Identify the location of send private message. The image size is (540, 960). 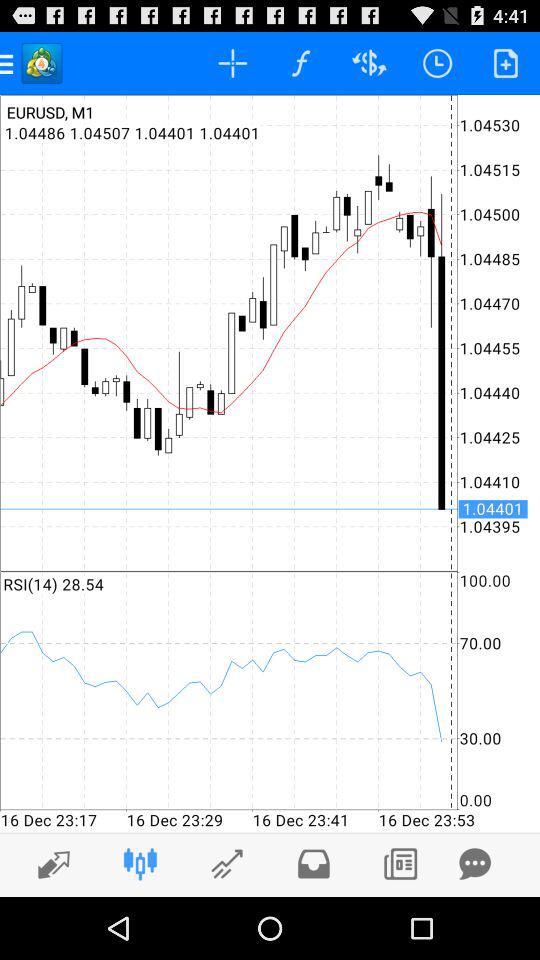
(475, 864).